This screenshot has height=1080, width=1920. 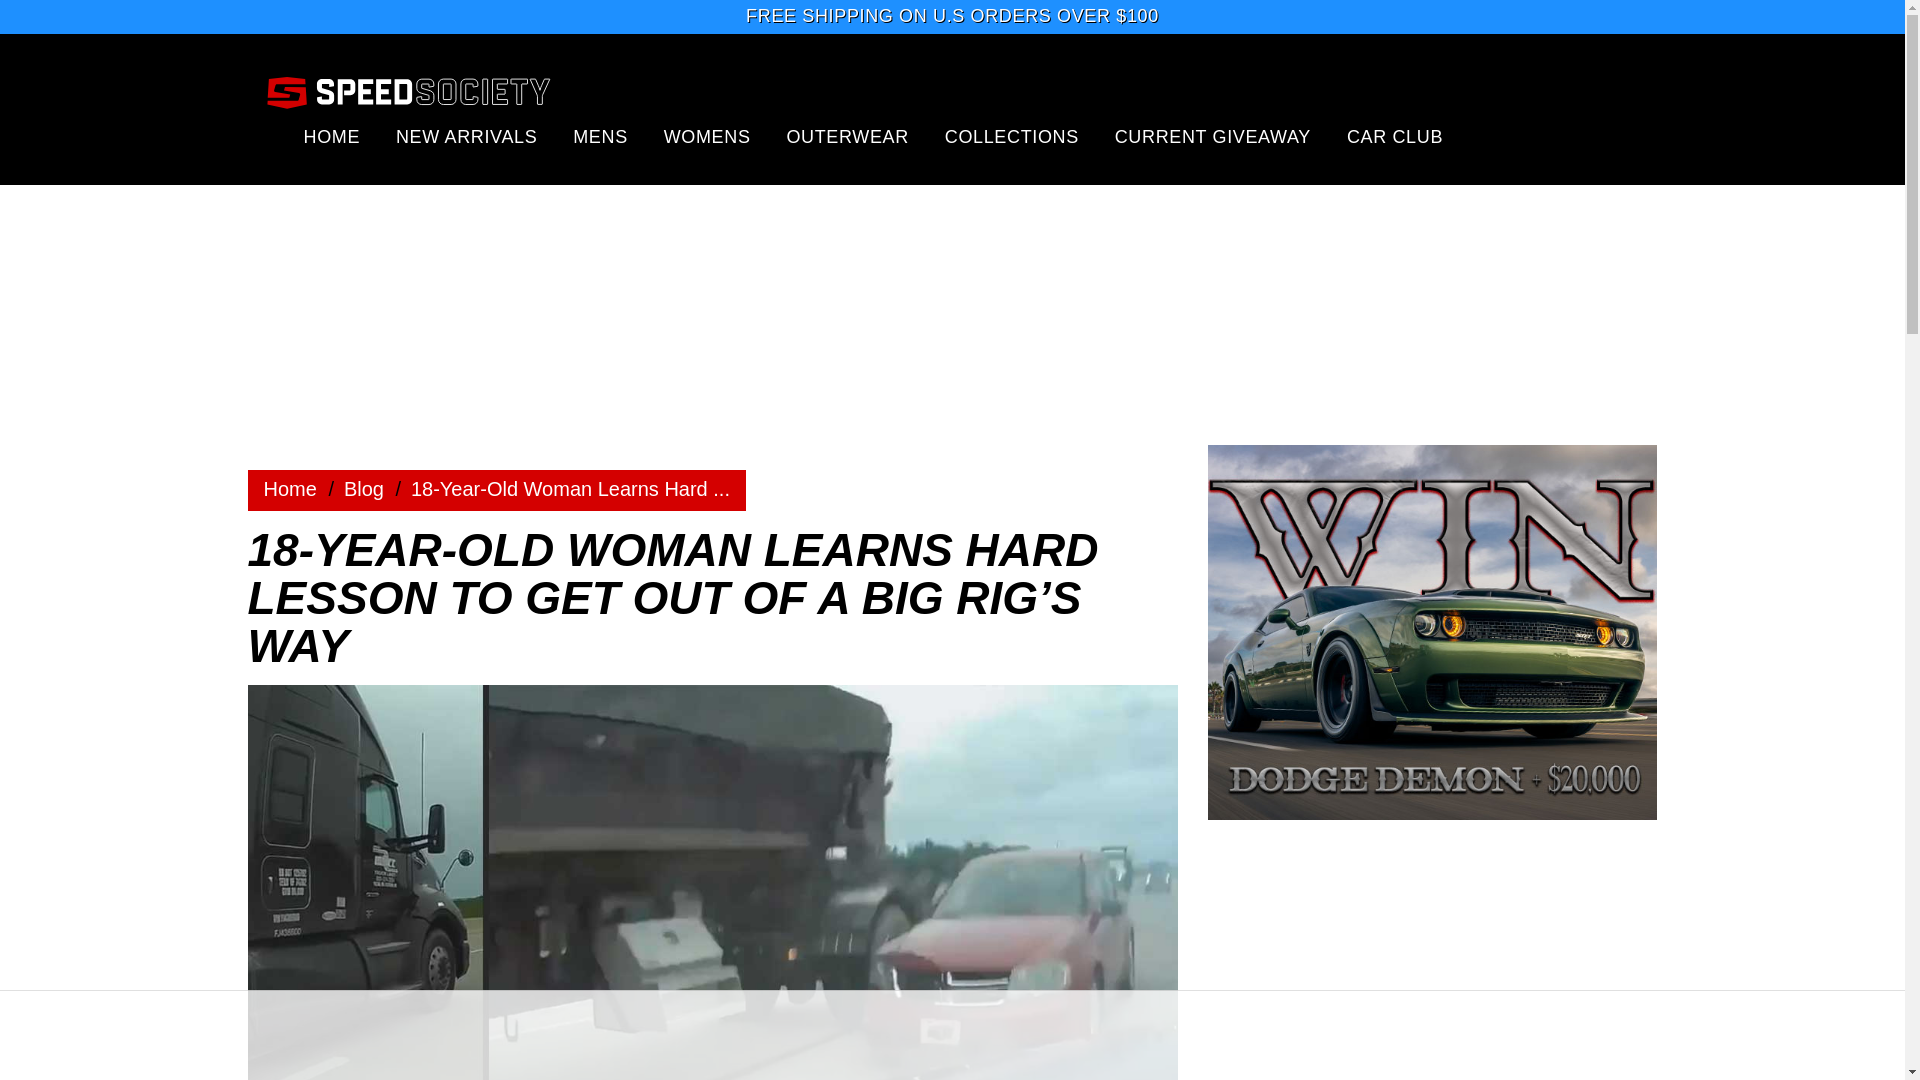 What do you see at coordinates (600, 136) in the screenshot?
I see `MENS` at bounding box center [600, 136].